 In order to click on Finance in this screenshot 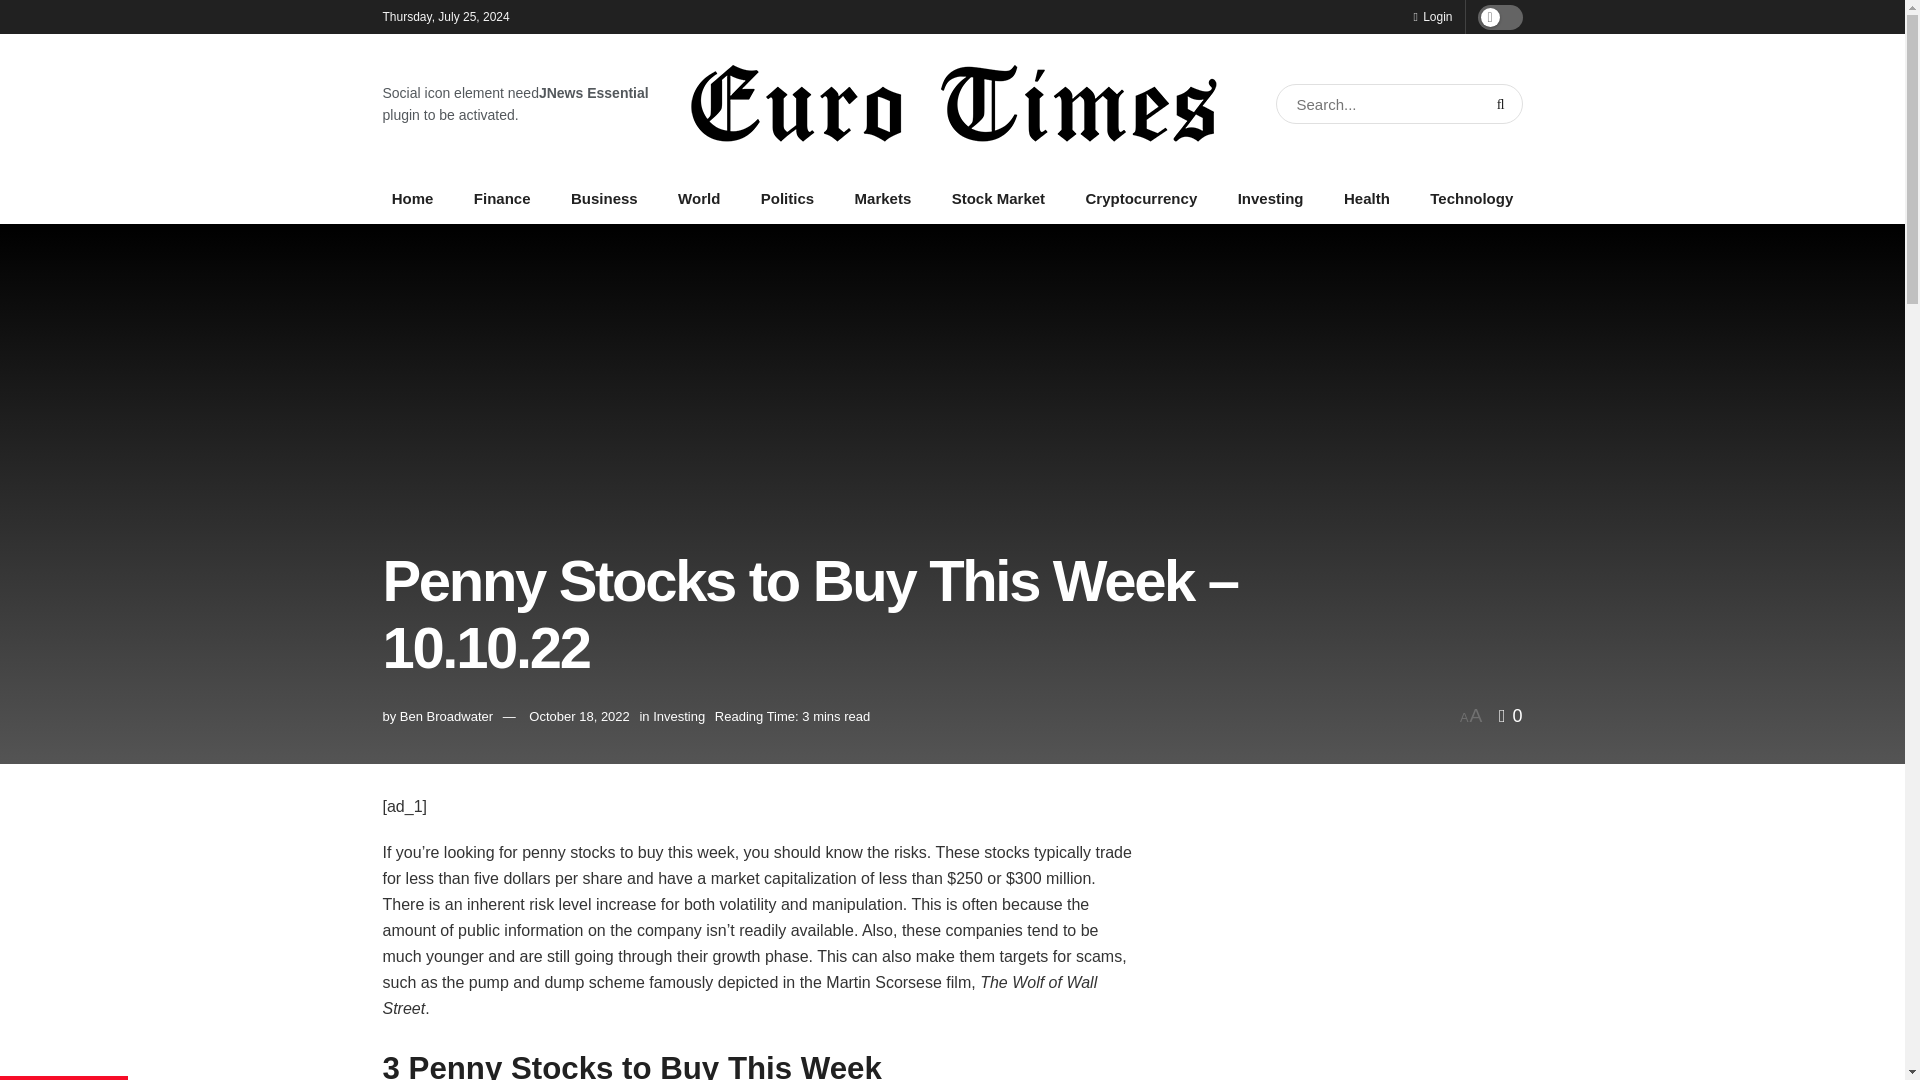, I will do `click(502, 198)`.